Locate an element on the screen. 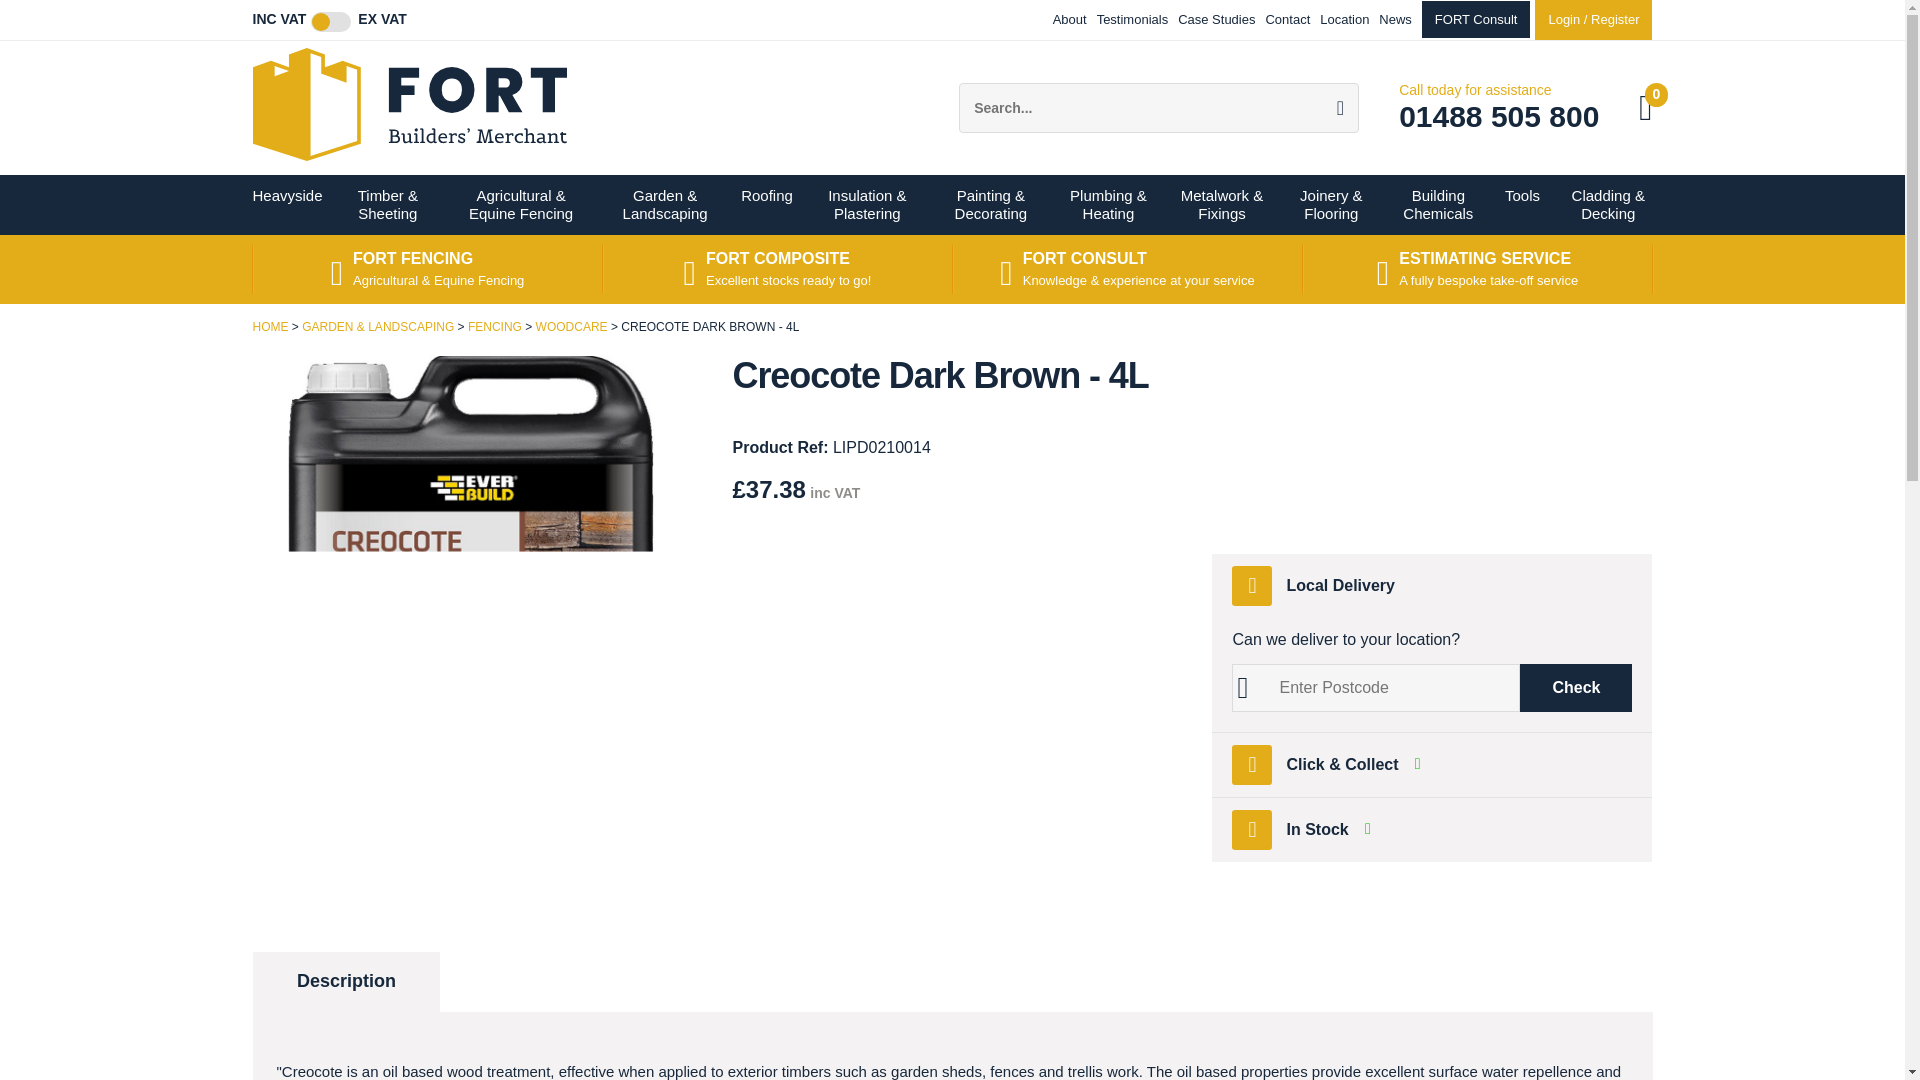 This screenshot has height=1080, width=1920. EX VAT is located at coordinates (382, 20).